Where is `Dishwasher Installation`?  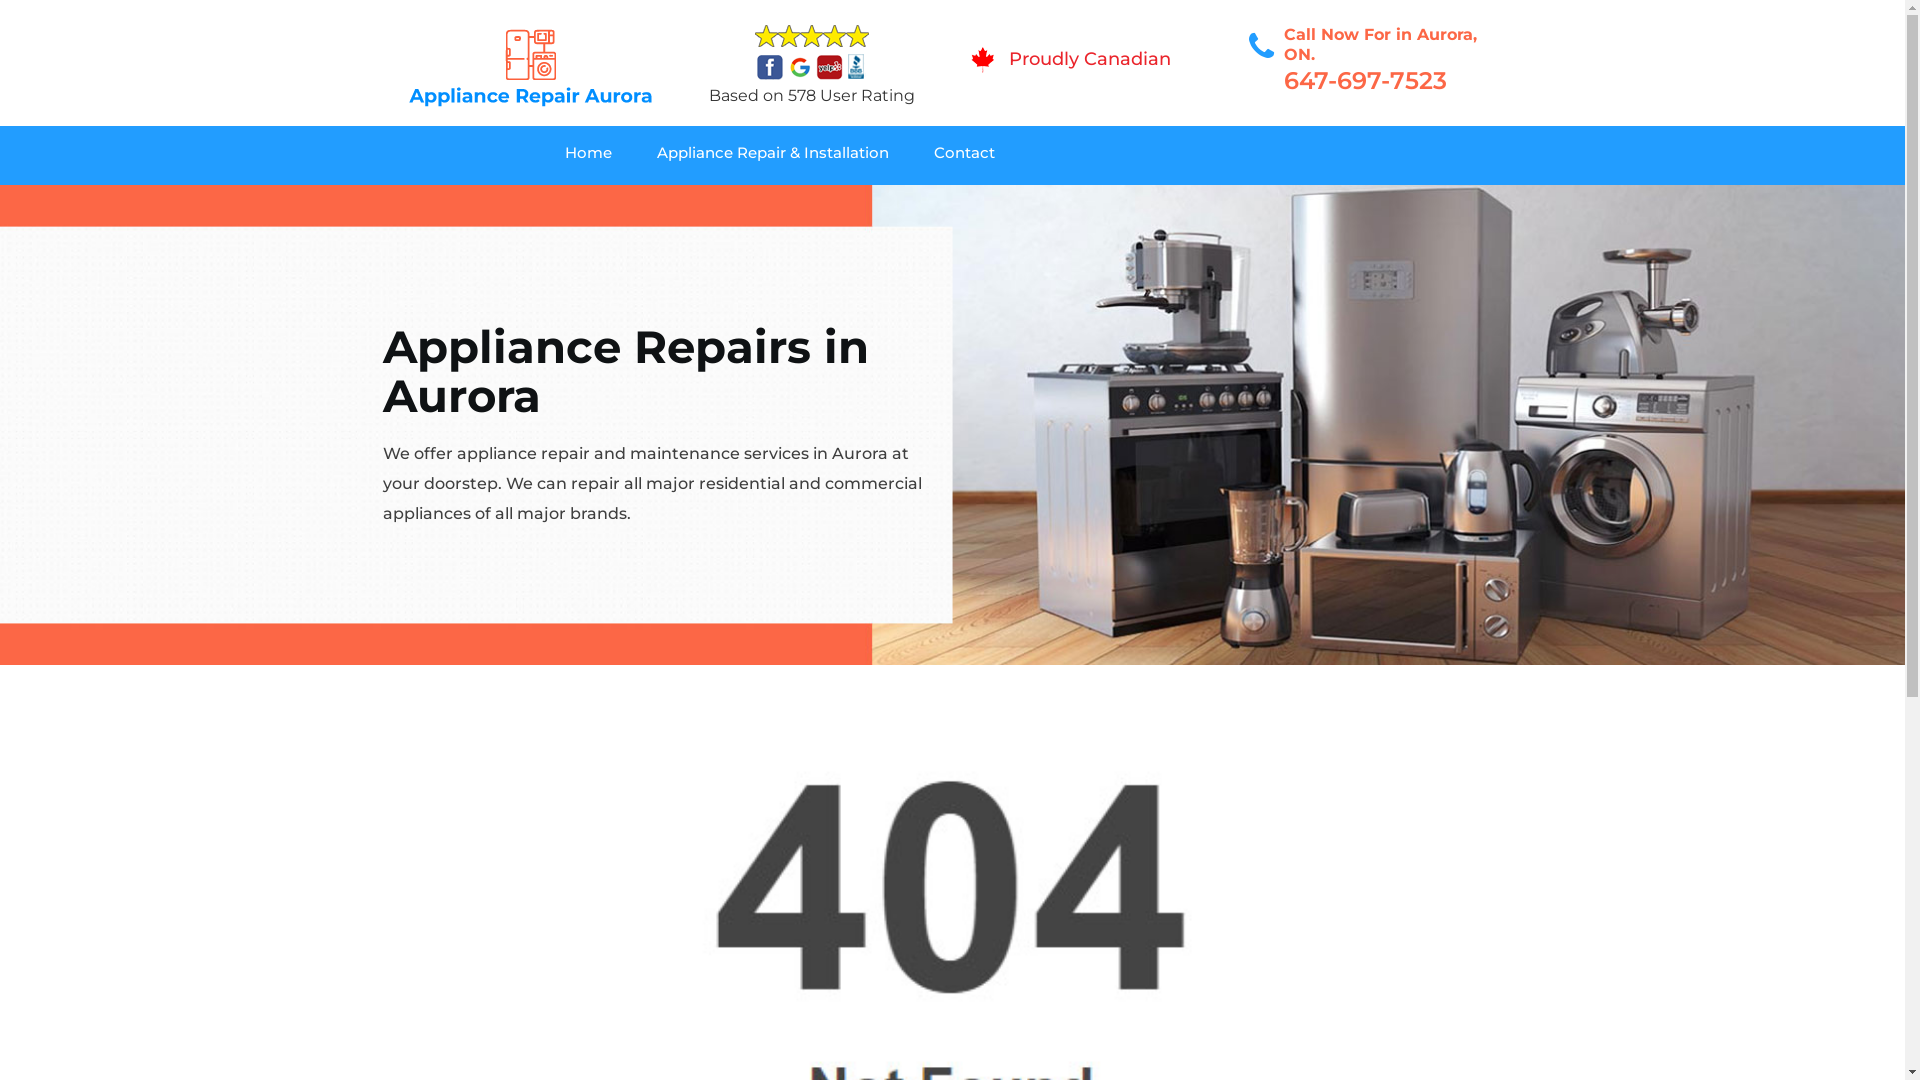
Dishwasher Installation is located at coordinates (1024, 204).